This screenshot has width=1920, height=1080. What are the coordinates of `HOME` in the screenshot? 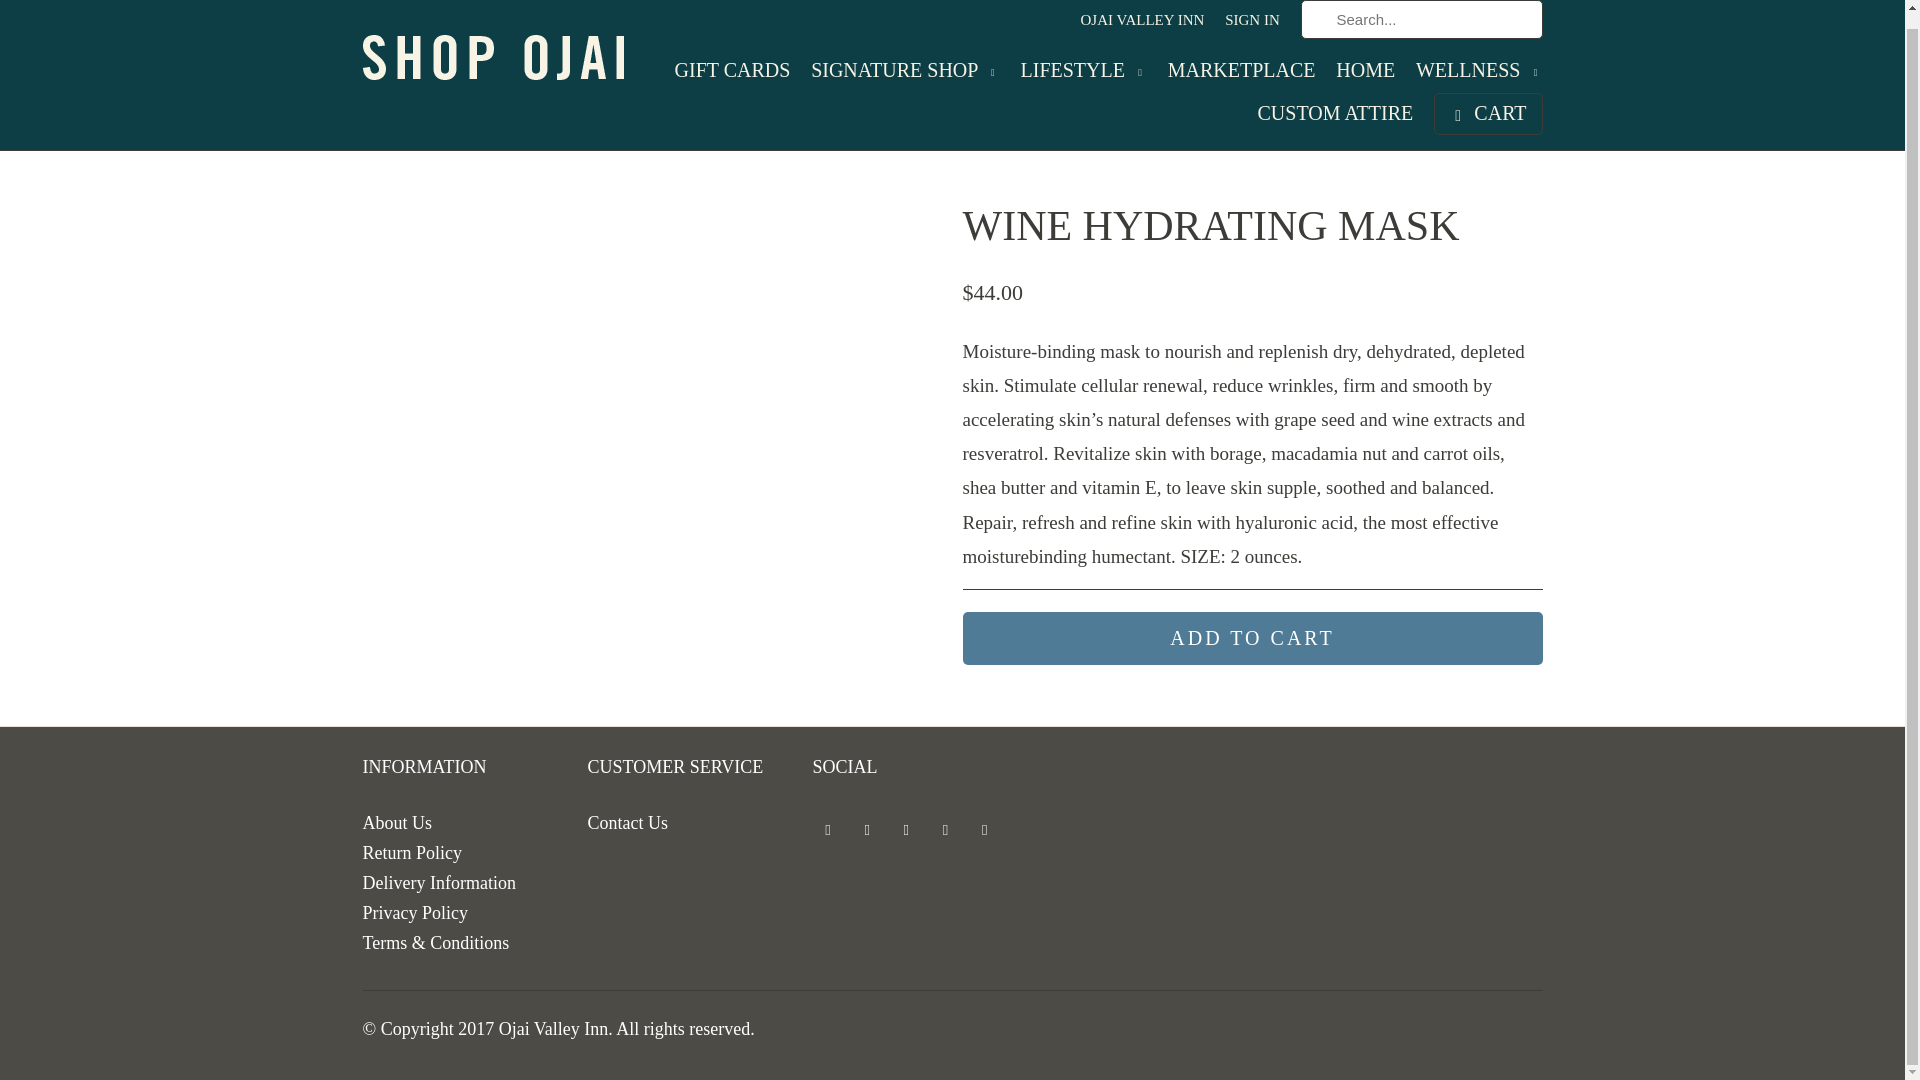 It's located at (1366, 74).